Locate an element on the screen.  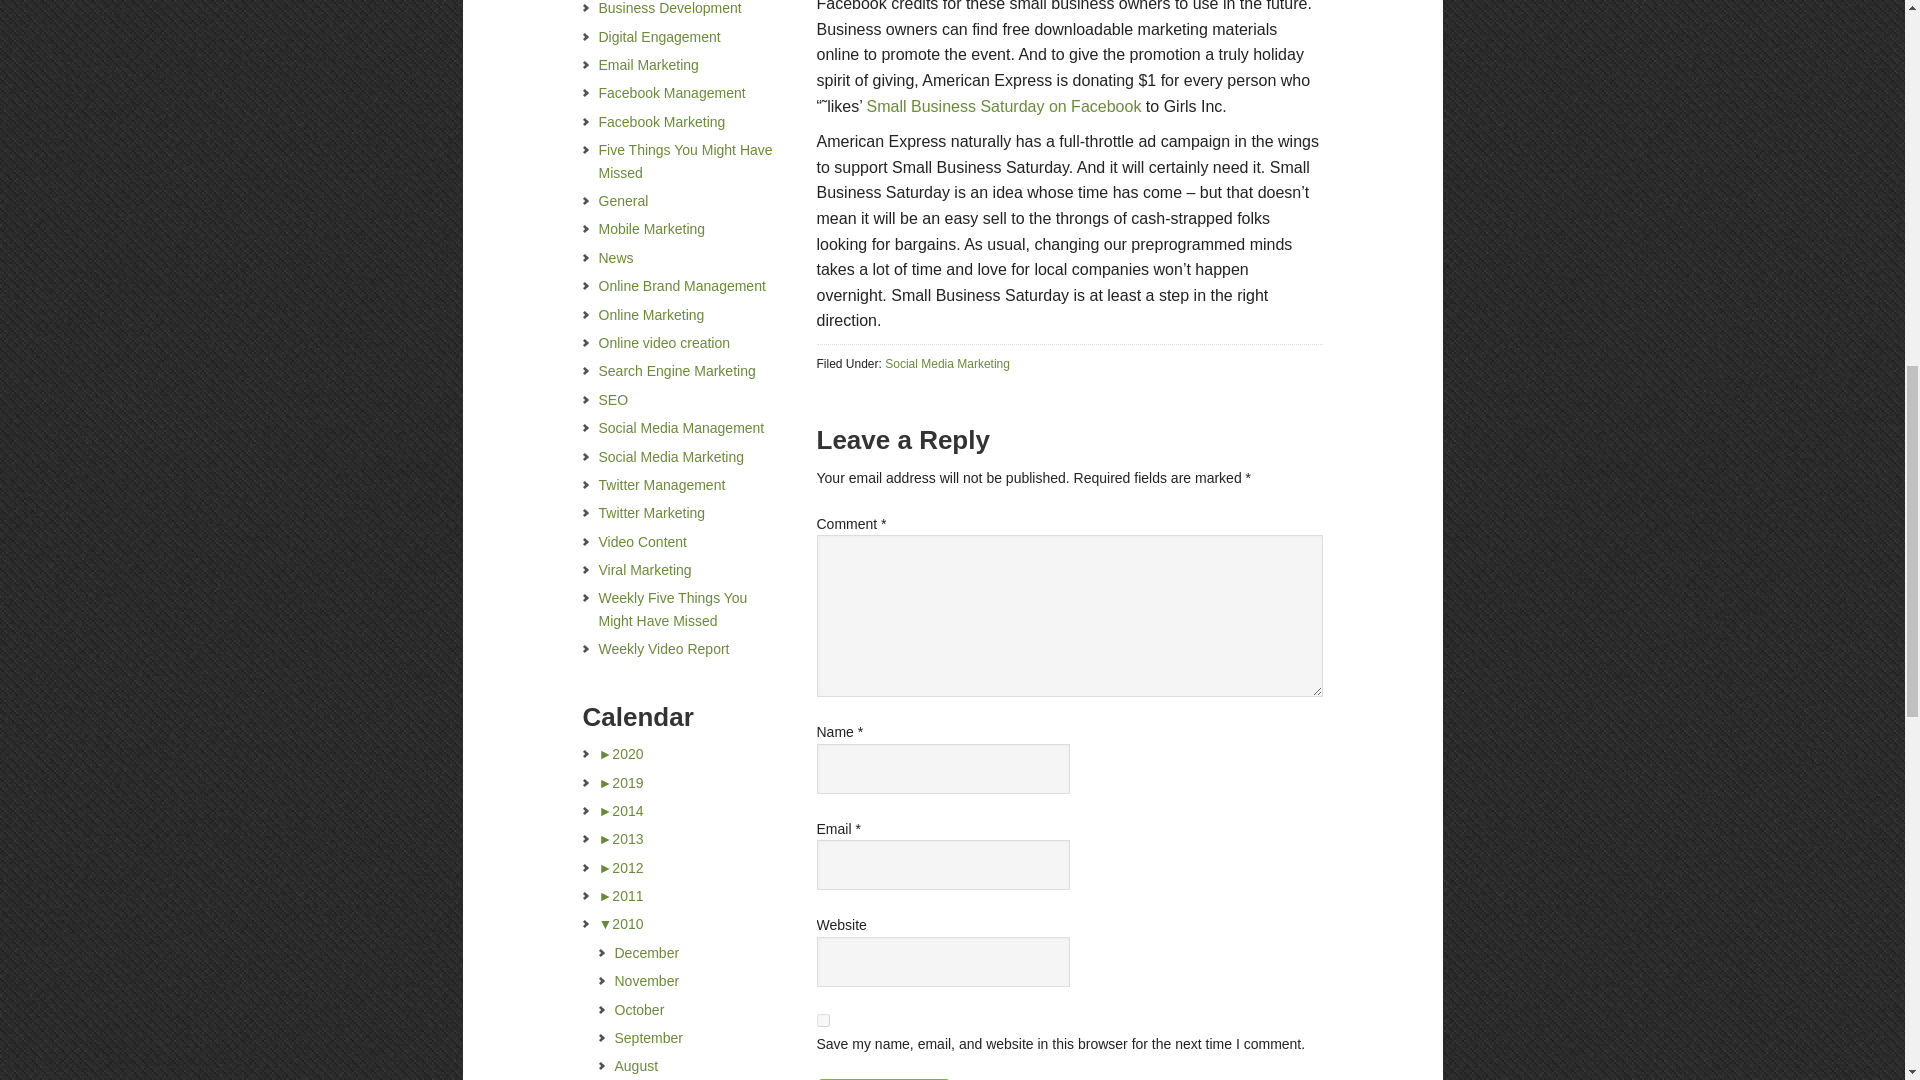
2014 is located at coordinates (620, 810).